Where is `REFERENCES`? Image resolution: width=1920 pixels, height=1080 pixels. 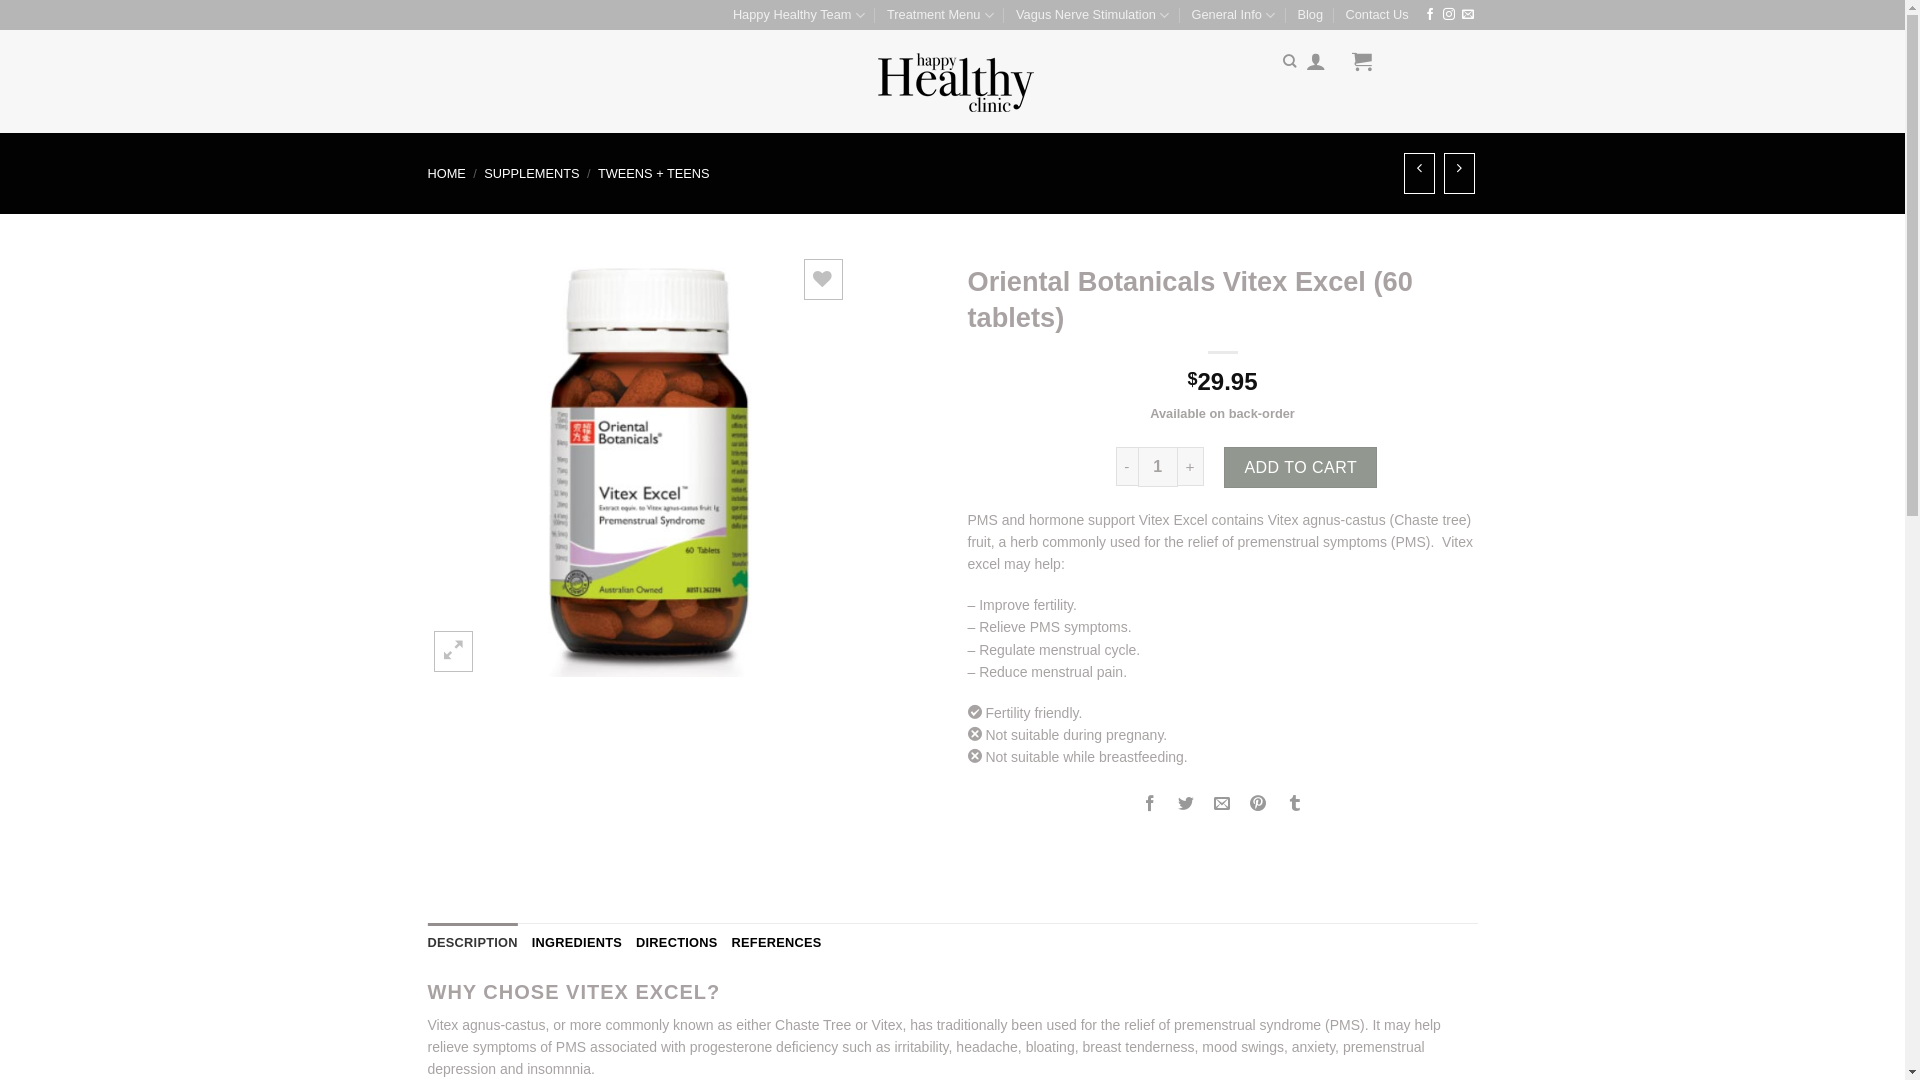
REFERENCES is located at coordinates (777, 943).